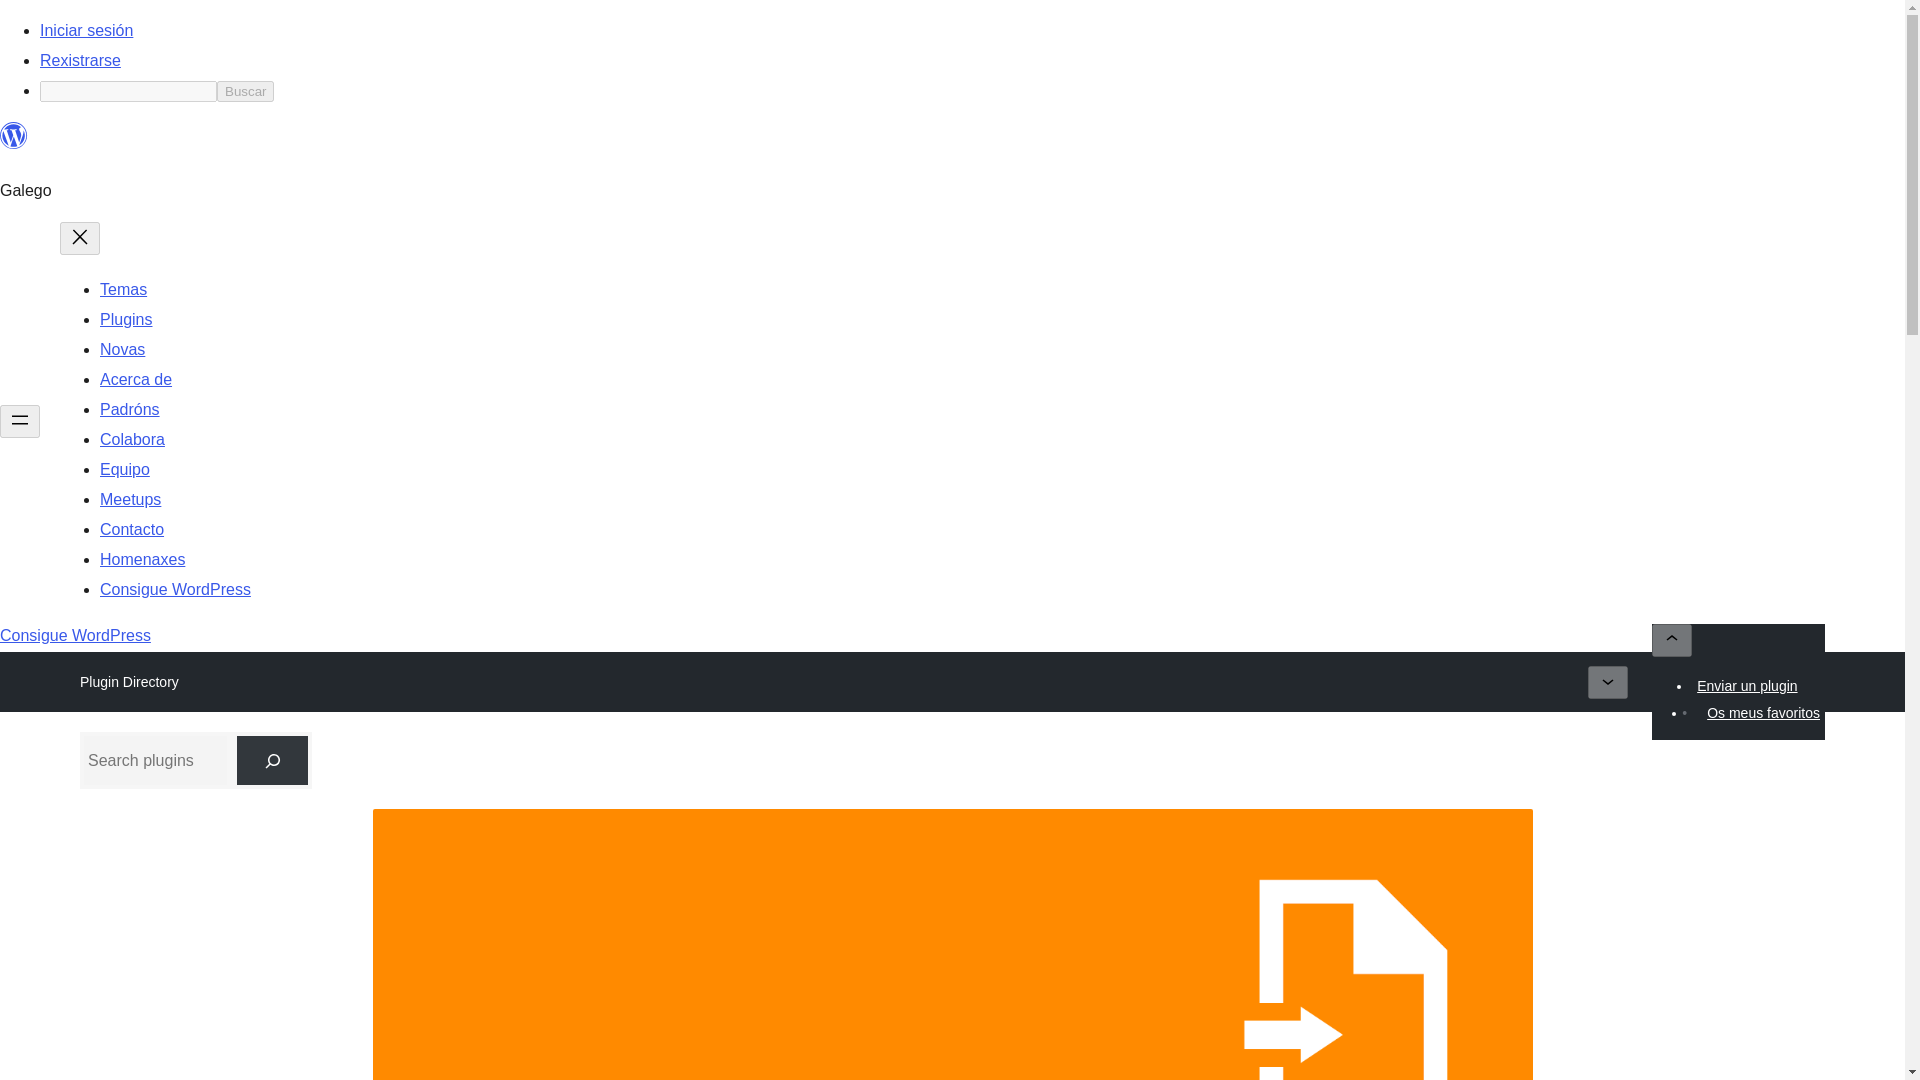 The image size is (1920, 1080). Describe the element at coordinates (245, 91) in the screenshot. I see `Buscar` at that location.